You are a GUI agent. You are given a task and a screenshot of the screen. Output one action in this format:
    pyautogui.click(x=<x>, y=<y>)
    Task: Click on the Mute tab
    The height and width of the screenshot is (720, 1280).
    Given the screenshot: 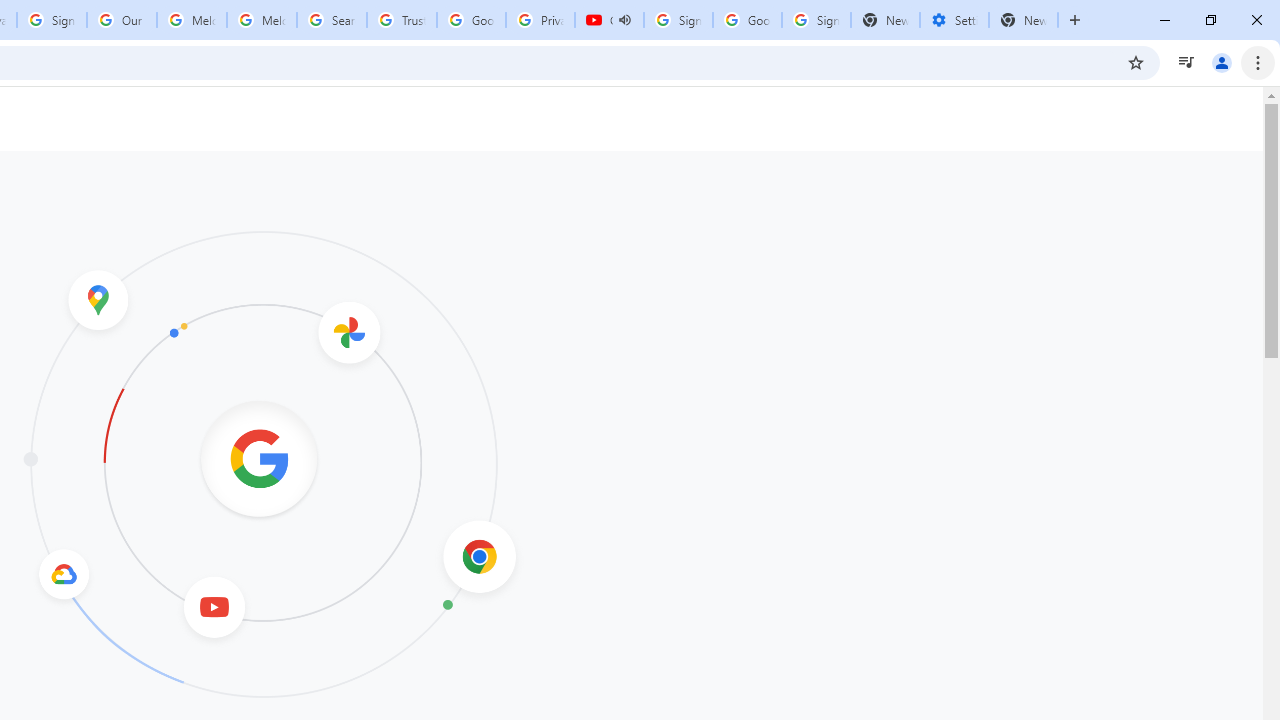 What is the action you would take?
    pyautogui.click(x=624, y=20)
    